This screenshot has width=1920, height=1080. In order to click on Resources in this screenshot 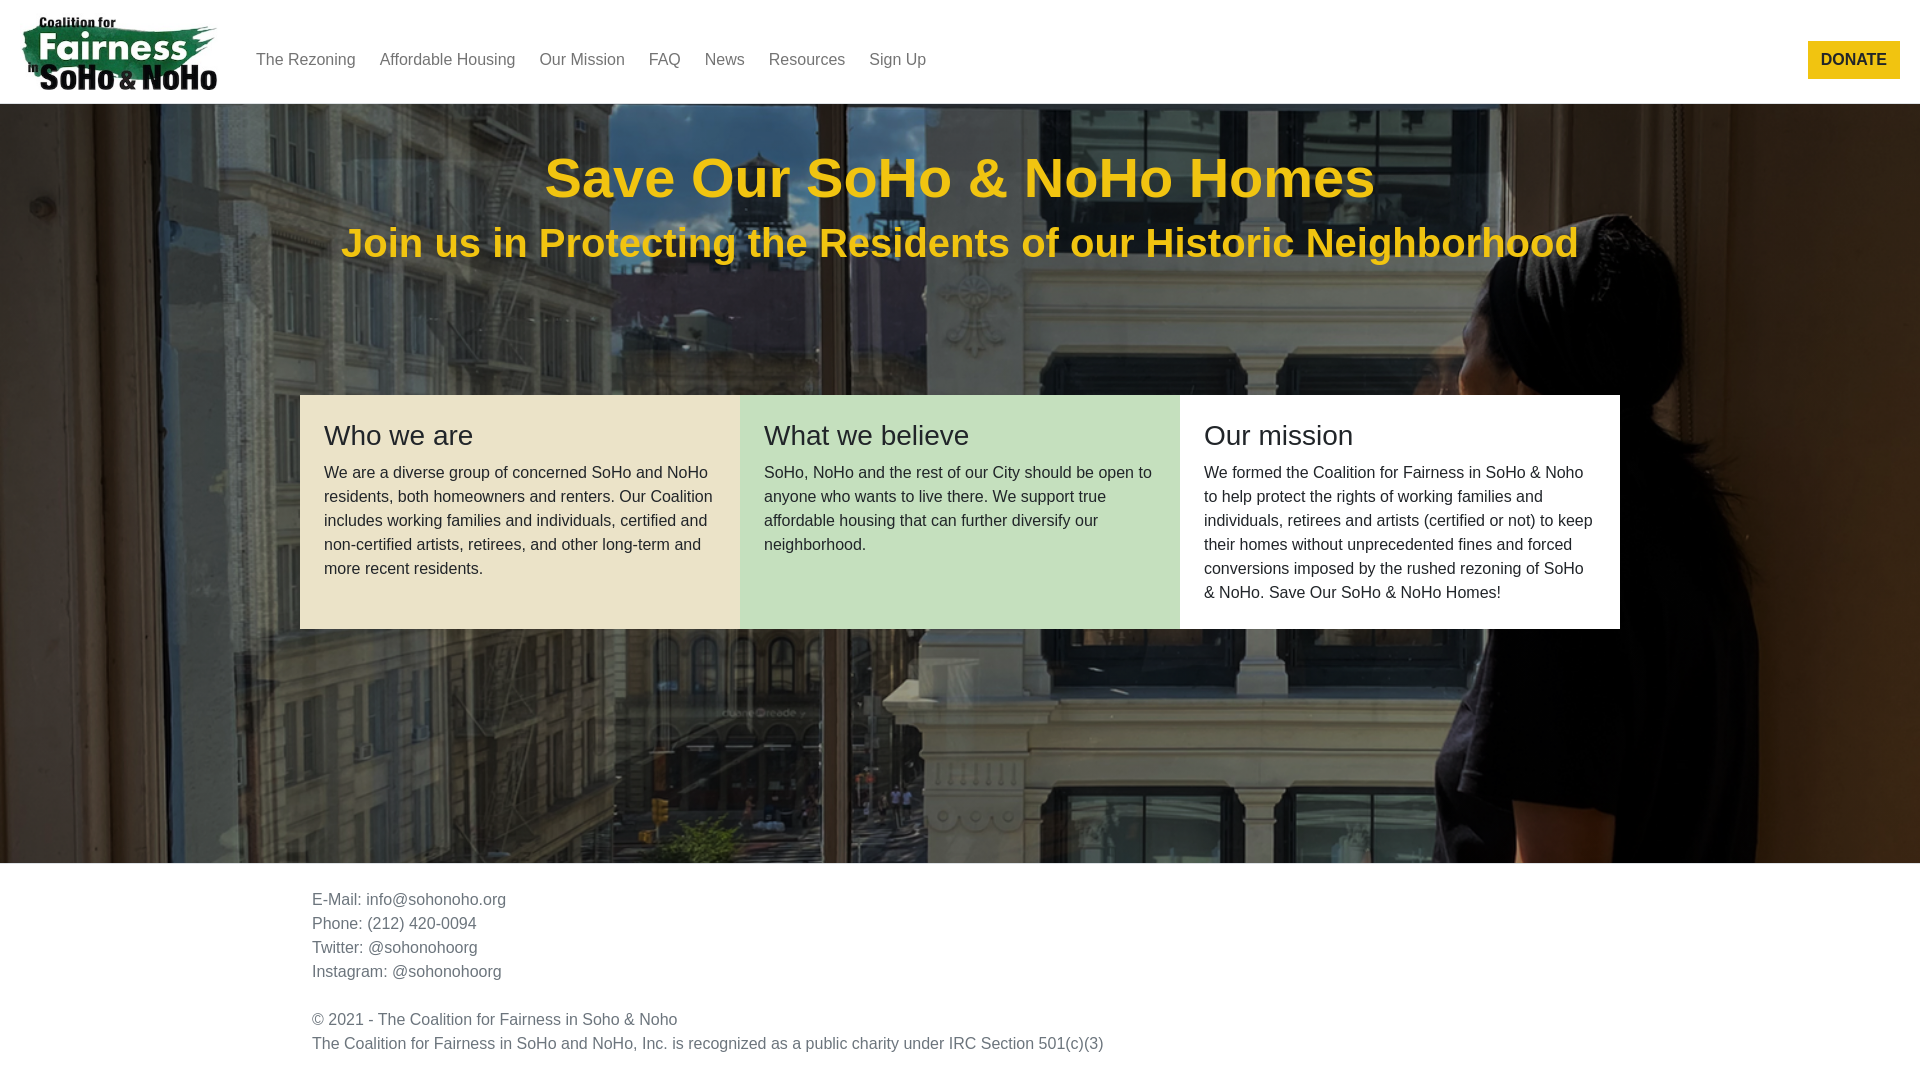, I will do `click(806, 59)`.